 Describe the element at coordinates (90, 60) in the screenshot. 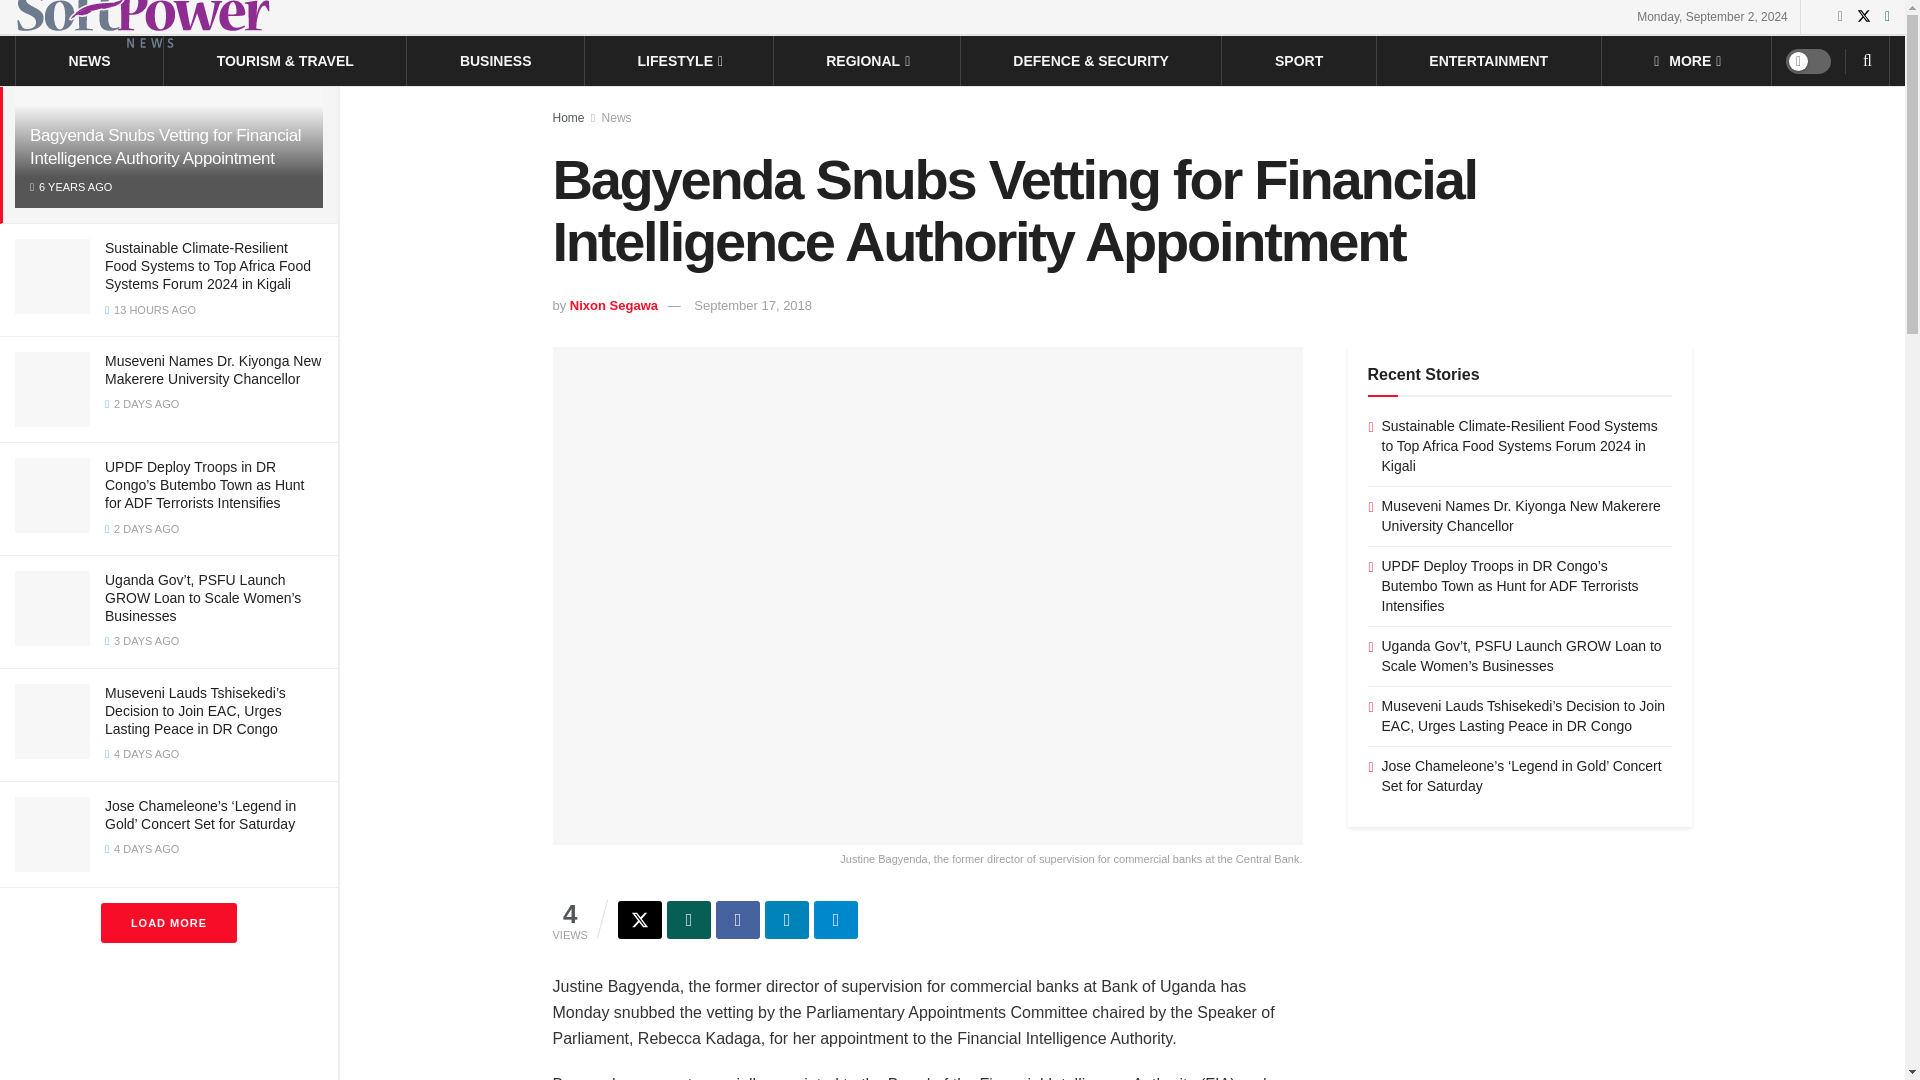

I see `NEWS` at that location.